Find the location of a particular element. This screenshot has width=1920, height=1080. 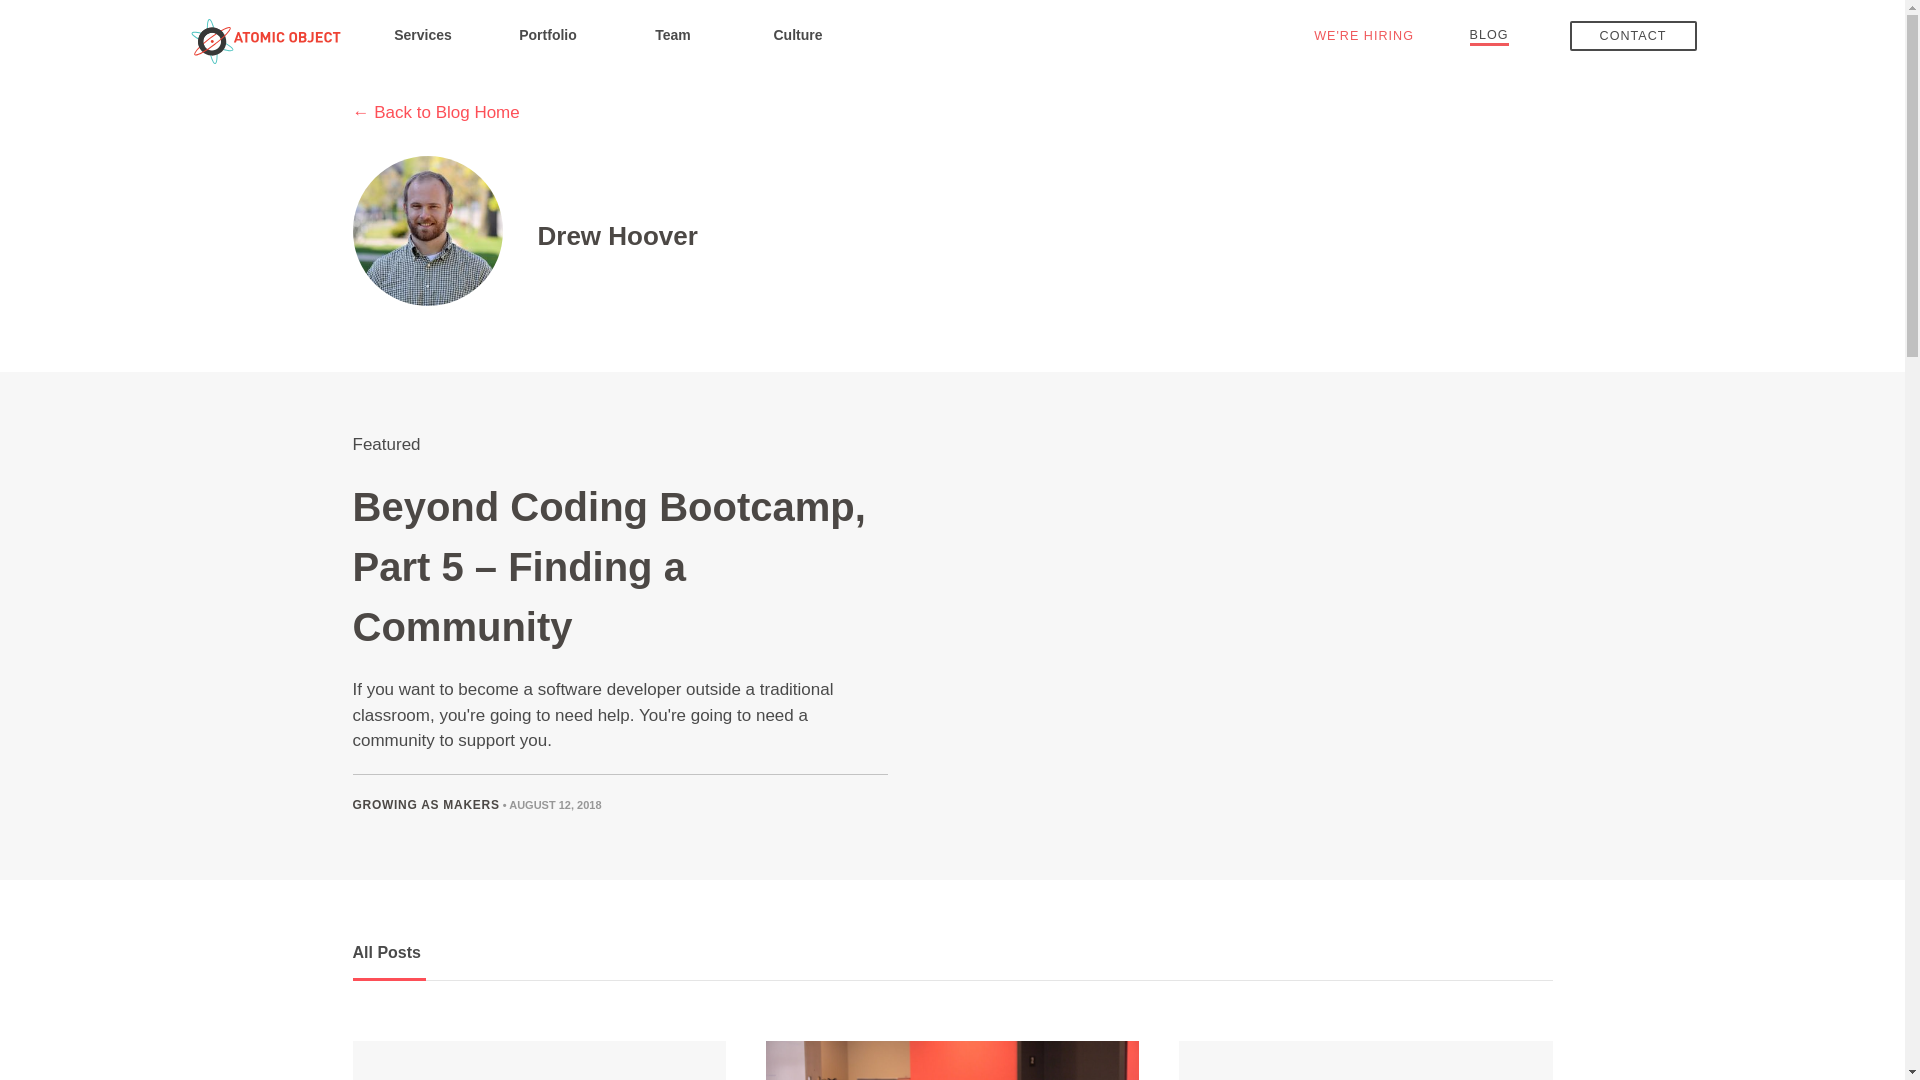

Team is located at coordinates (672, 34).